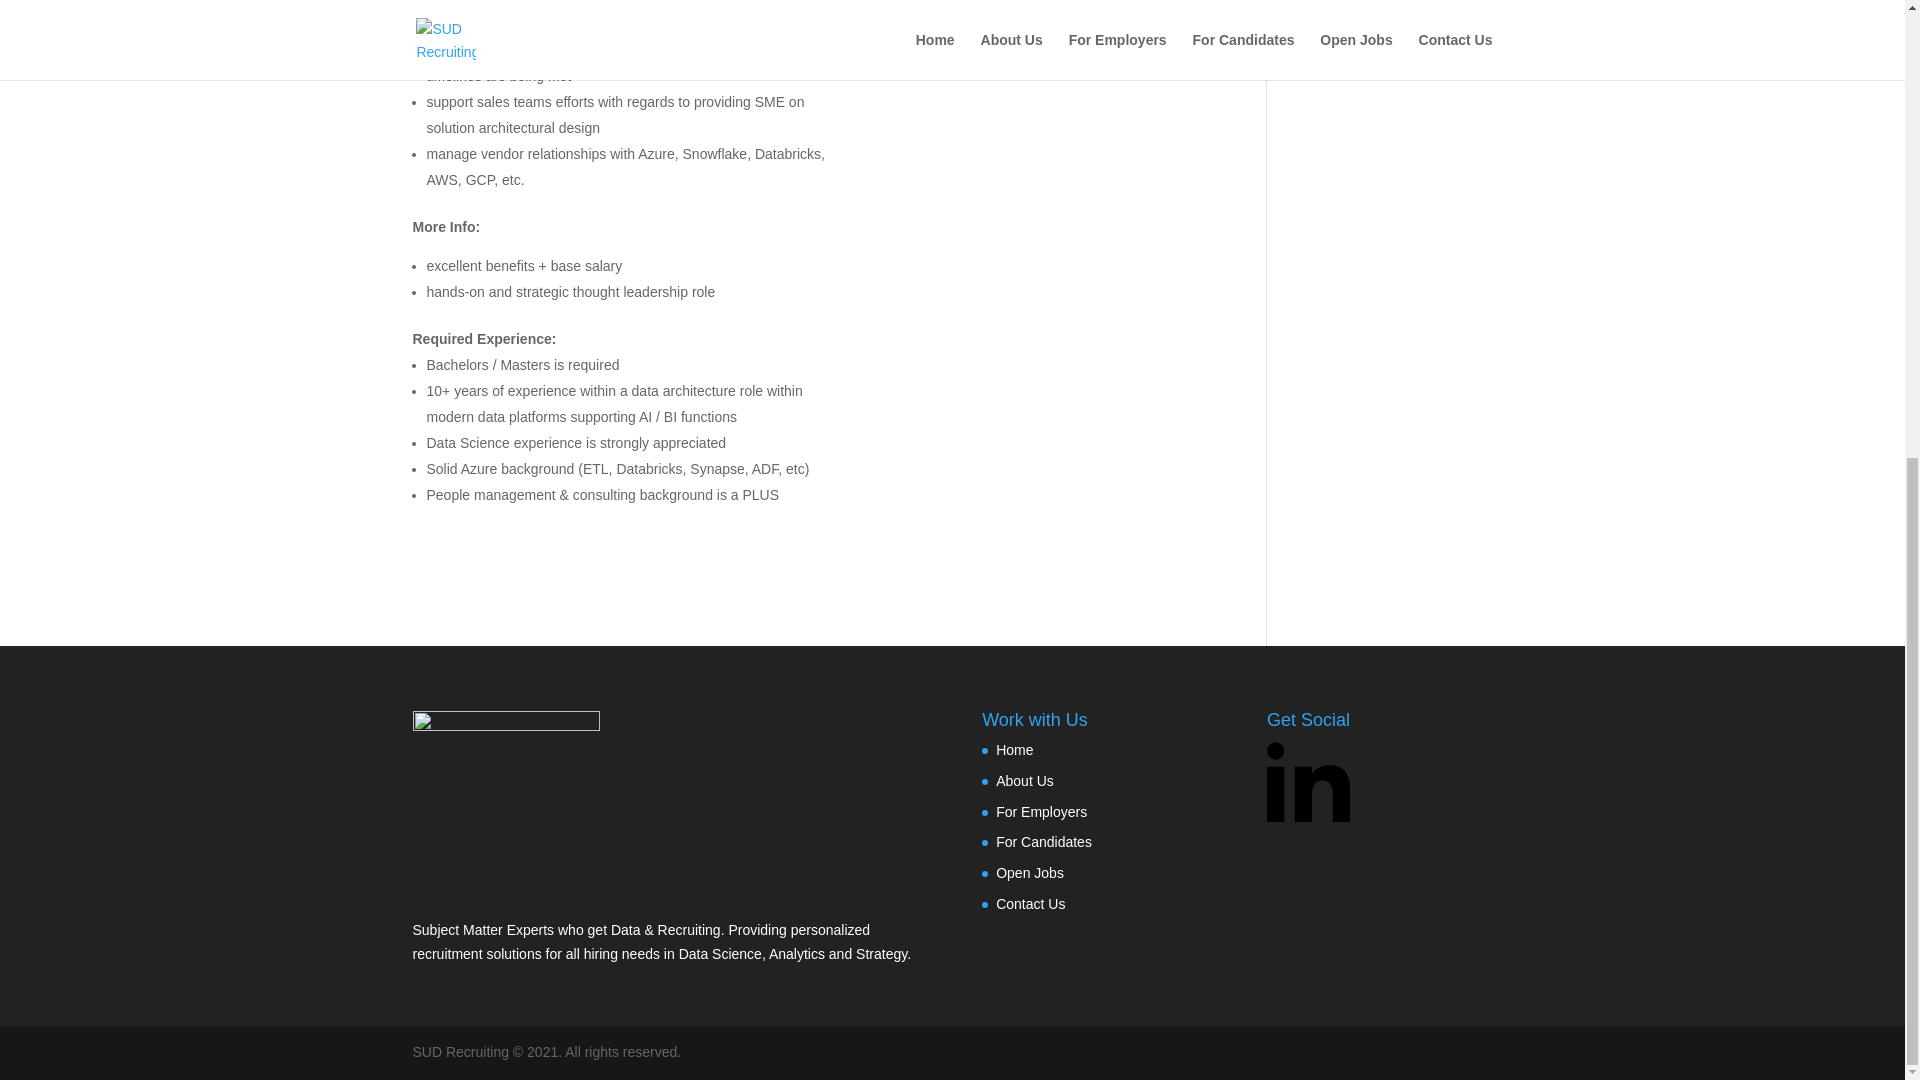  What do you see at coordinates (1030, 873) in the screenshot?
I see `Open Jobs` at bounding box center [1030, 873].